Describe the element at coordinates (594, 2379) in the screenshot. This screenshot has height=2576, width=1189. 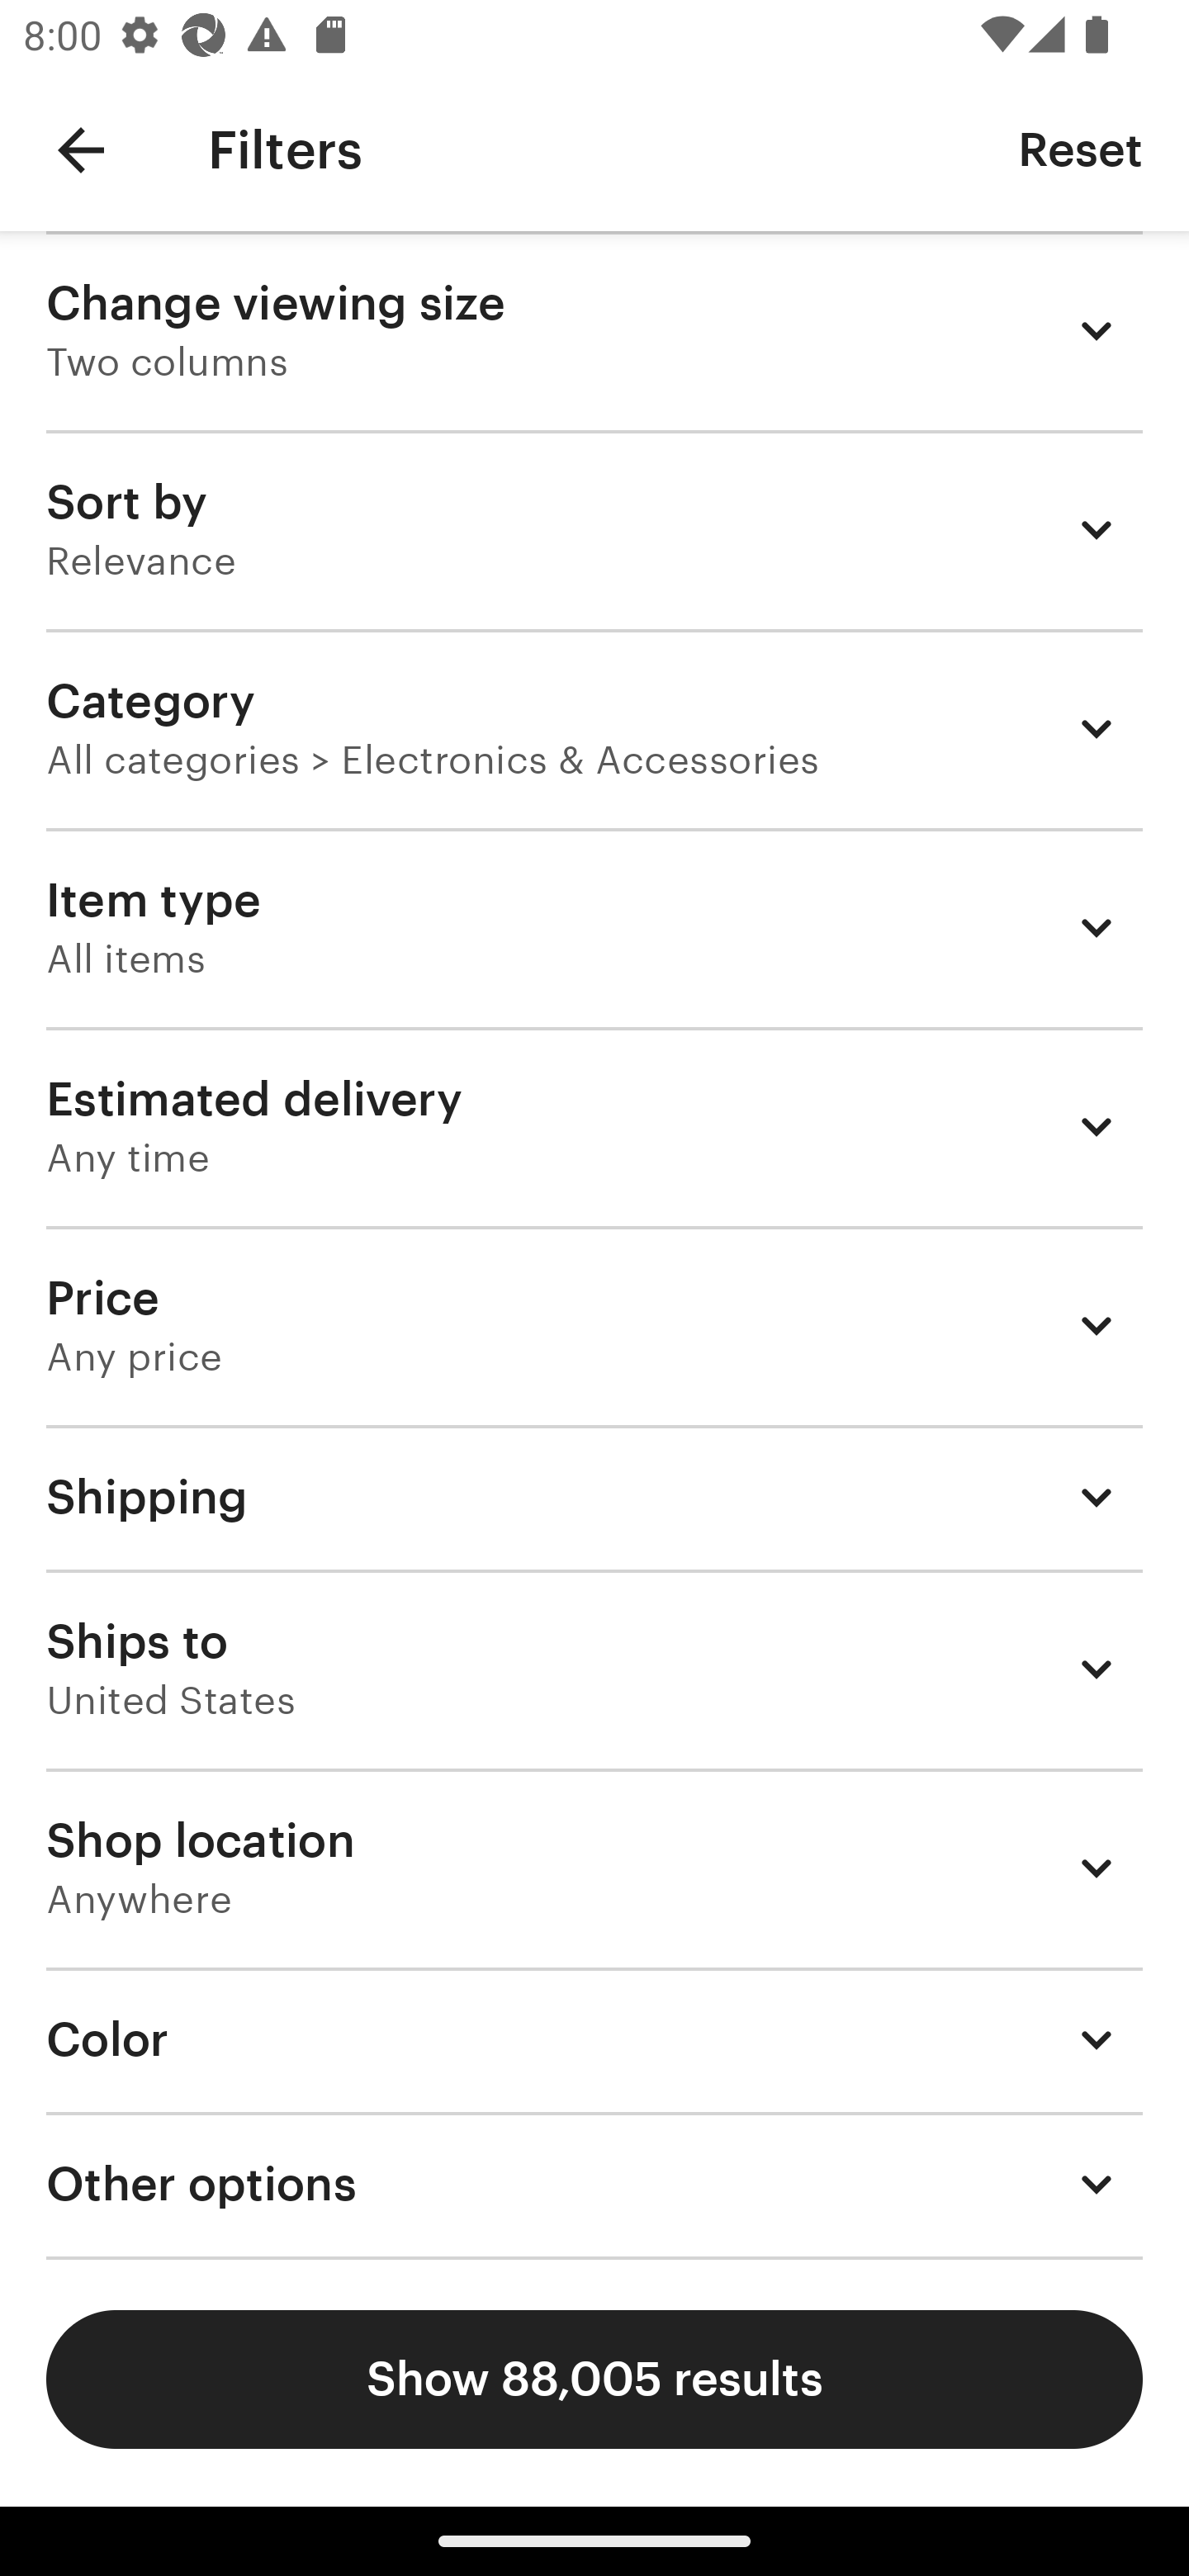
I see `Show 88,005 results Show results` at that location.